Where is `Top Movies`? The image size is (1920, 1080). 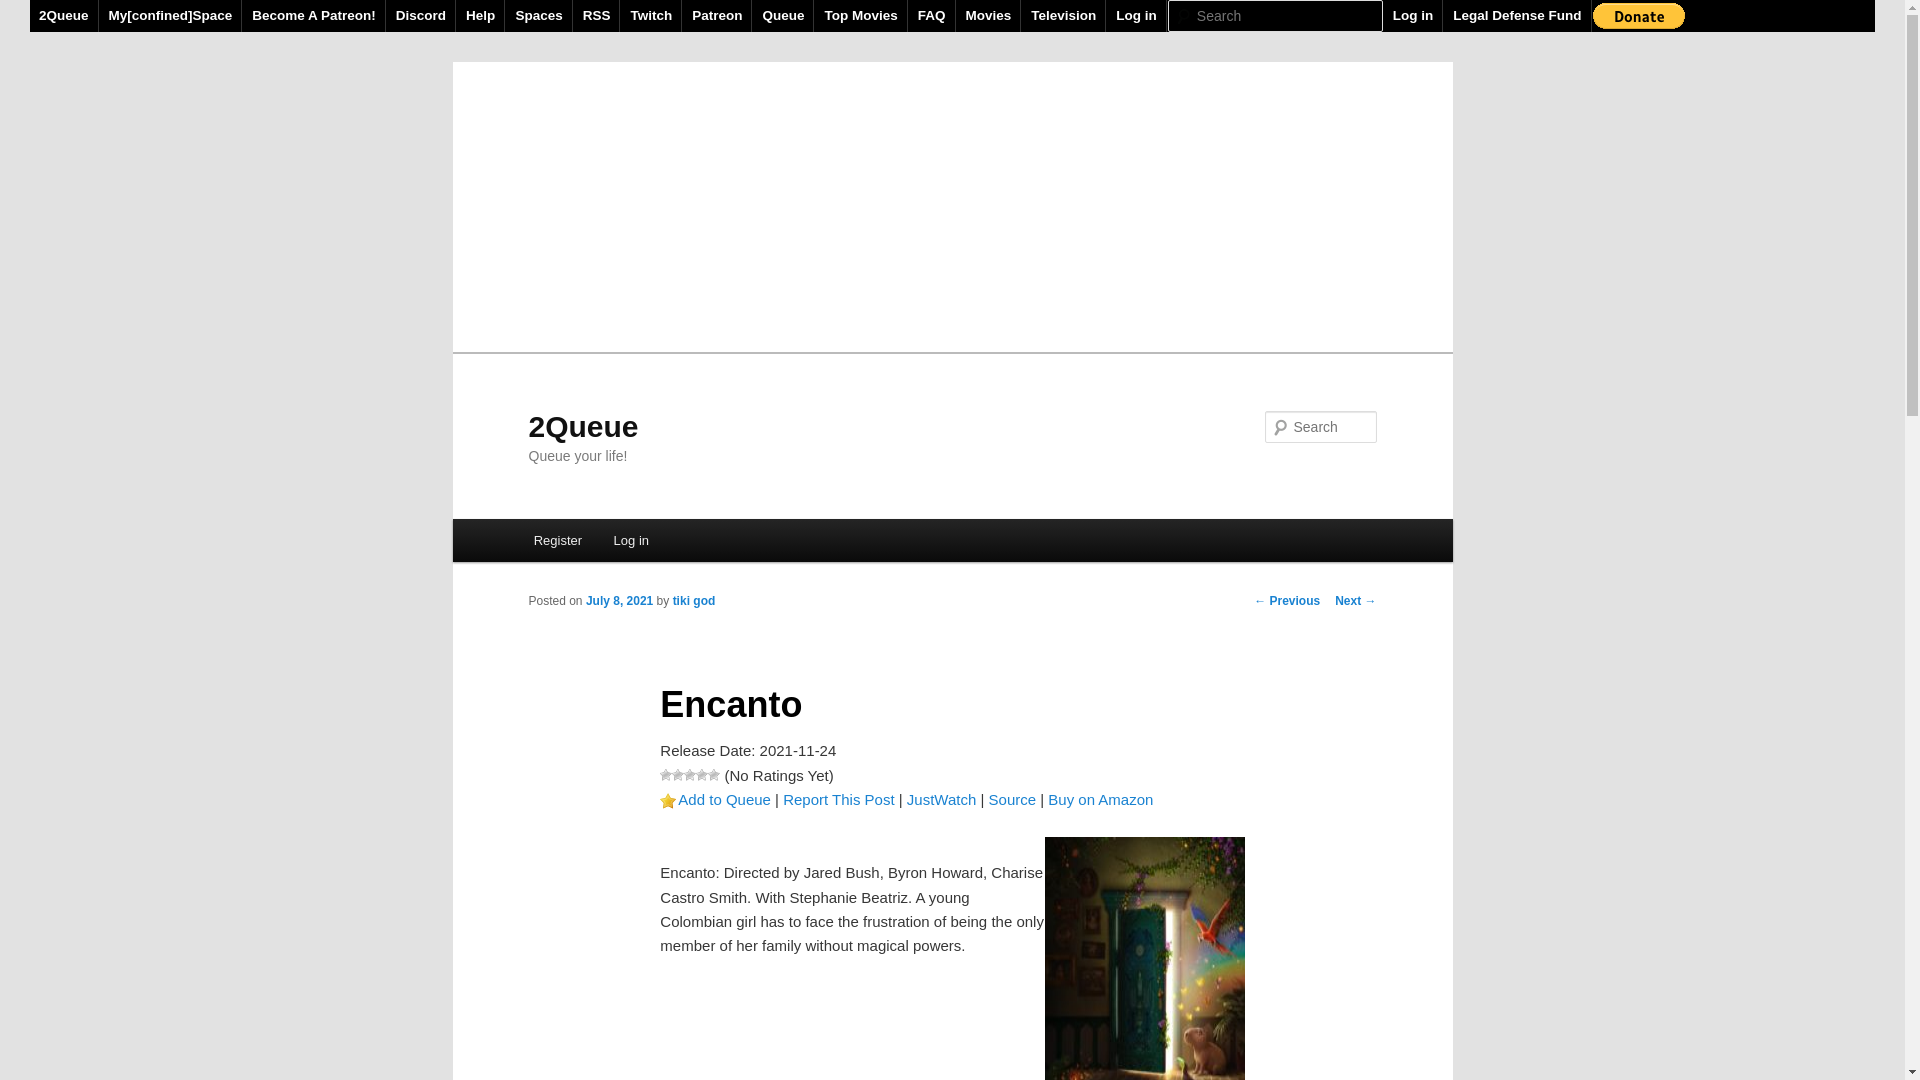 Top Movies is located at coordinates (861, 16).